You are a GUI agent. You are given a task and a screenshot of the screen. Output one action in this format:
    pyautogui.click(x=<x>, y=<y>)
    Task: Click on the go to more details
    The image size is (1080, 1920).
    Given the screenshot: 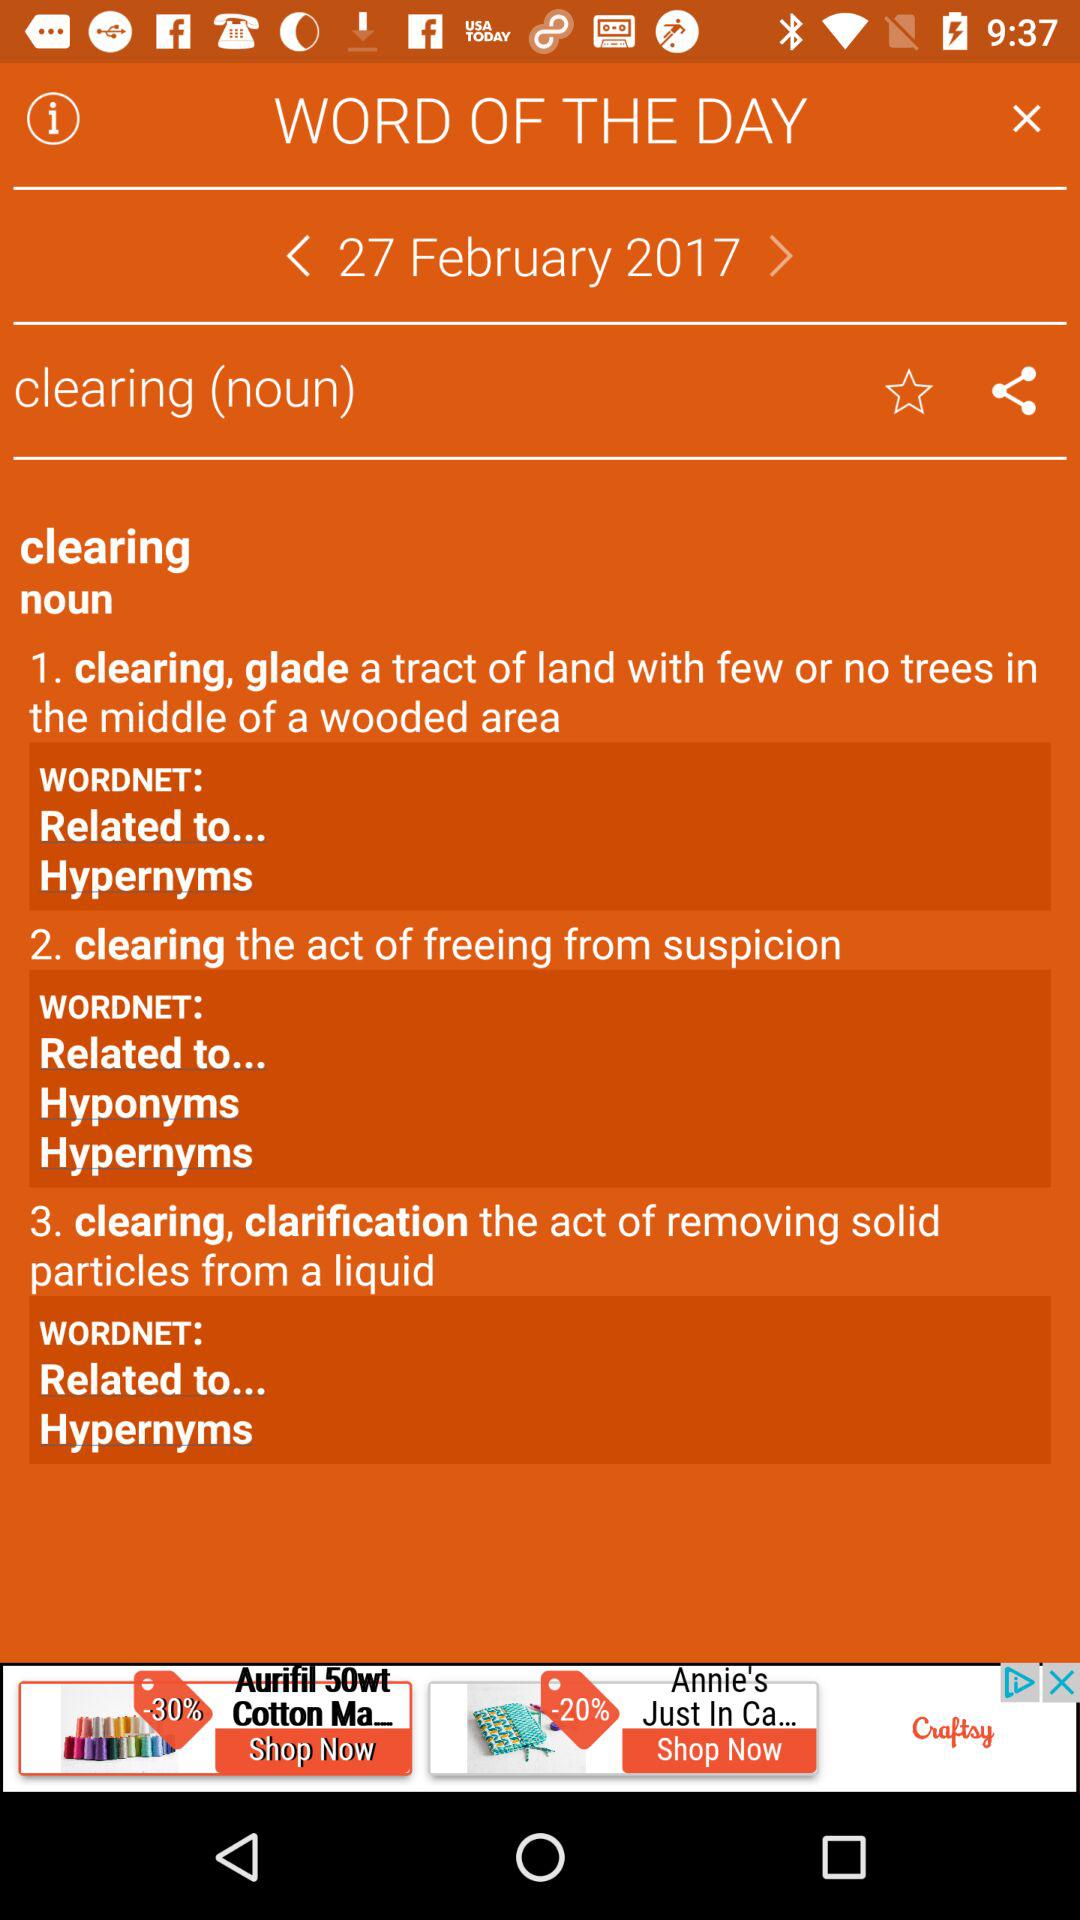 What is the action you would take?
    pyautogui.click(x=53, y=118)
    